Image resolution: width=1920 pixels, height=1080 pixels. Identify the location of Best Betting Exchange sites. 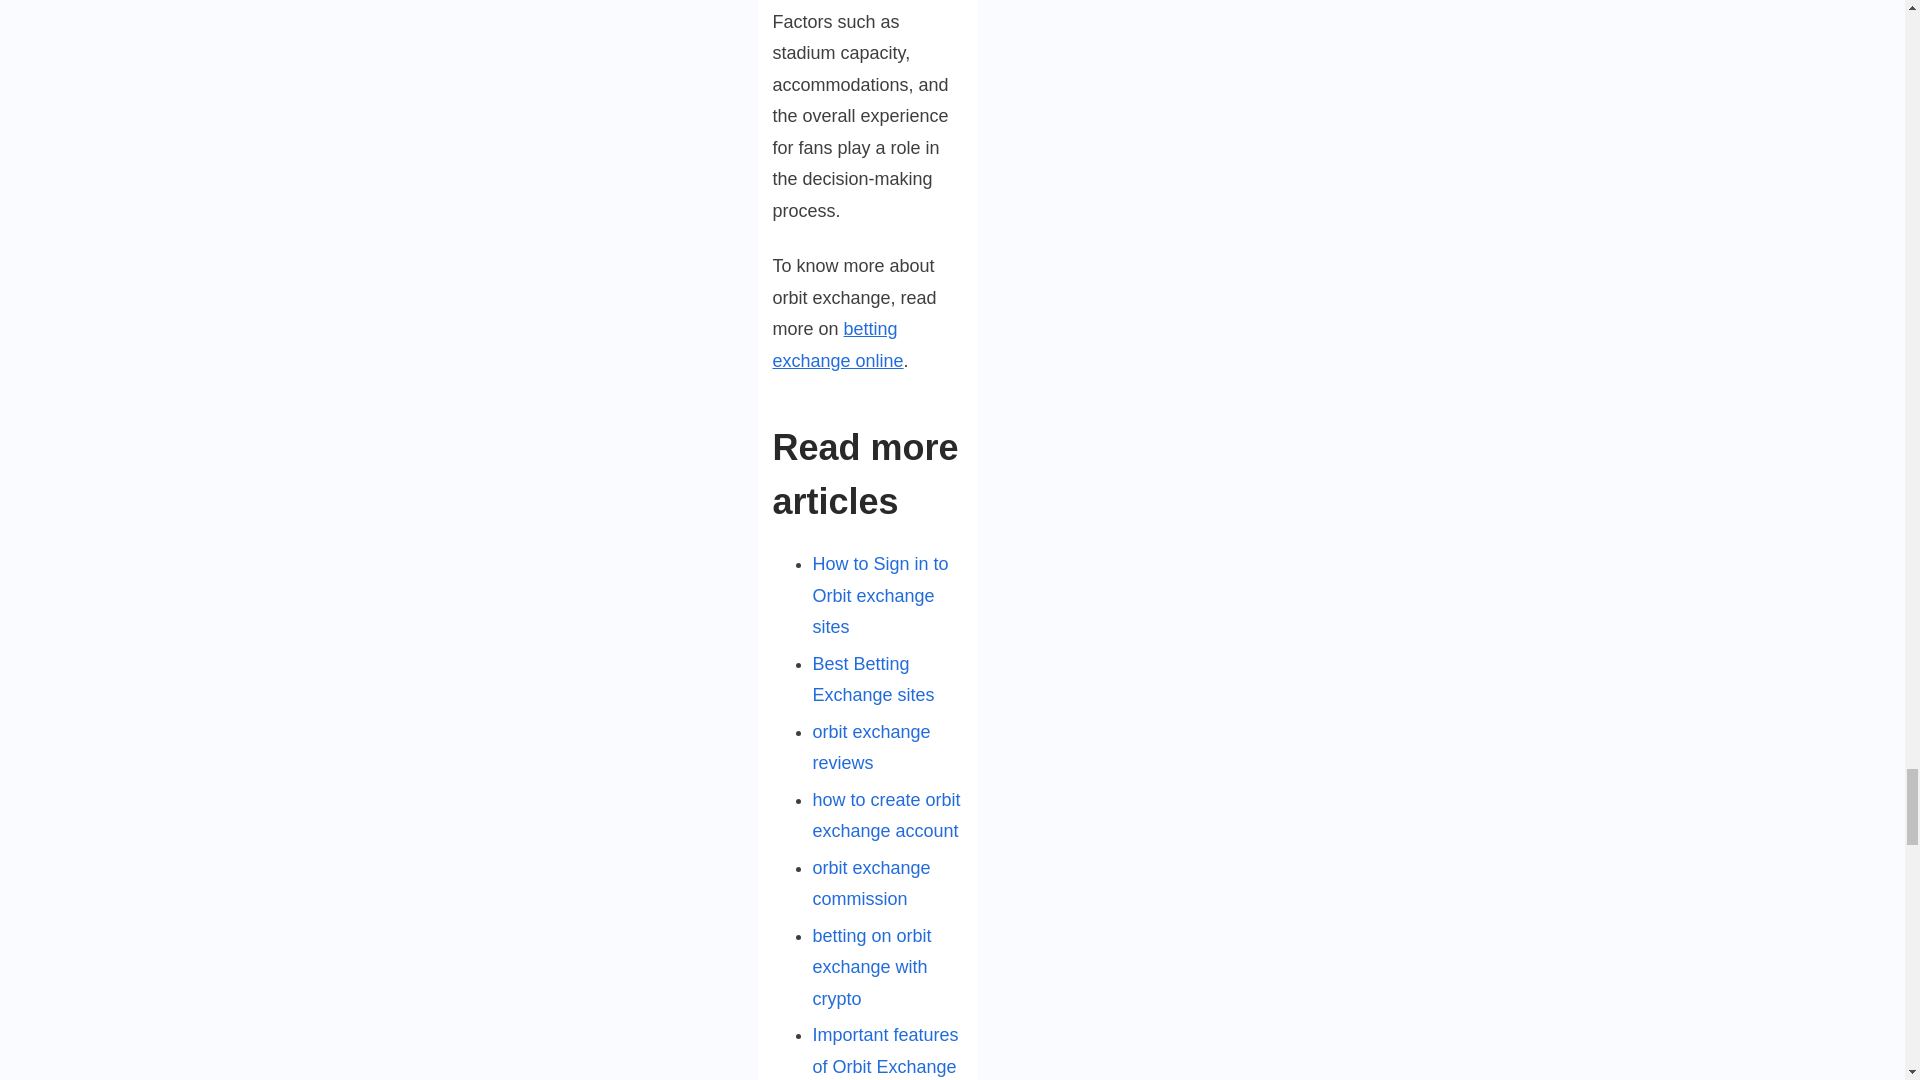
(872, 680).